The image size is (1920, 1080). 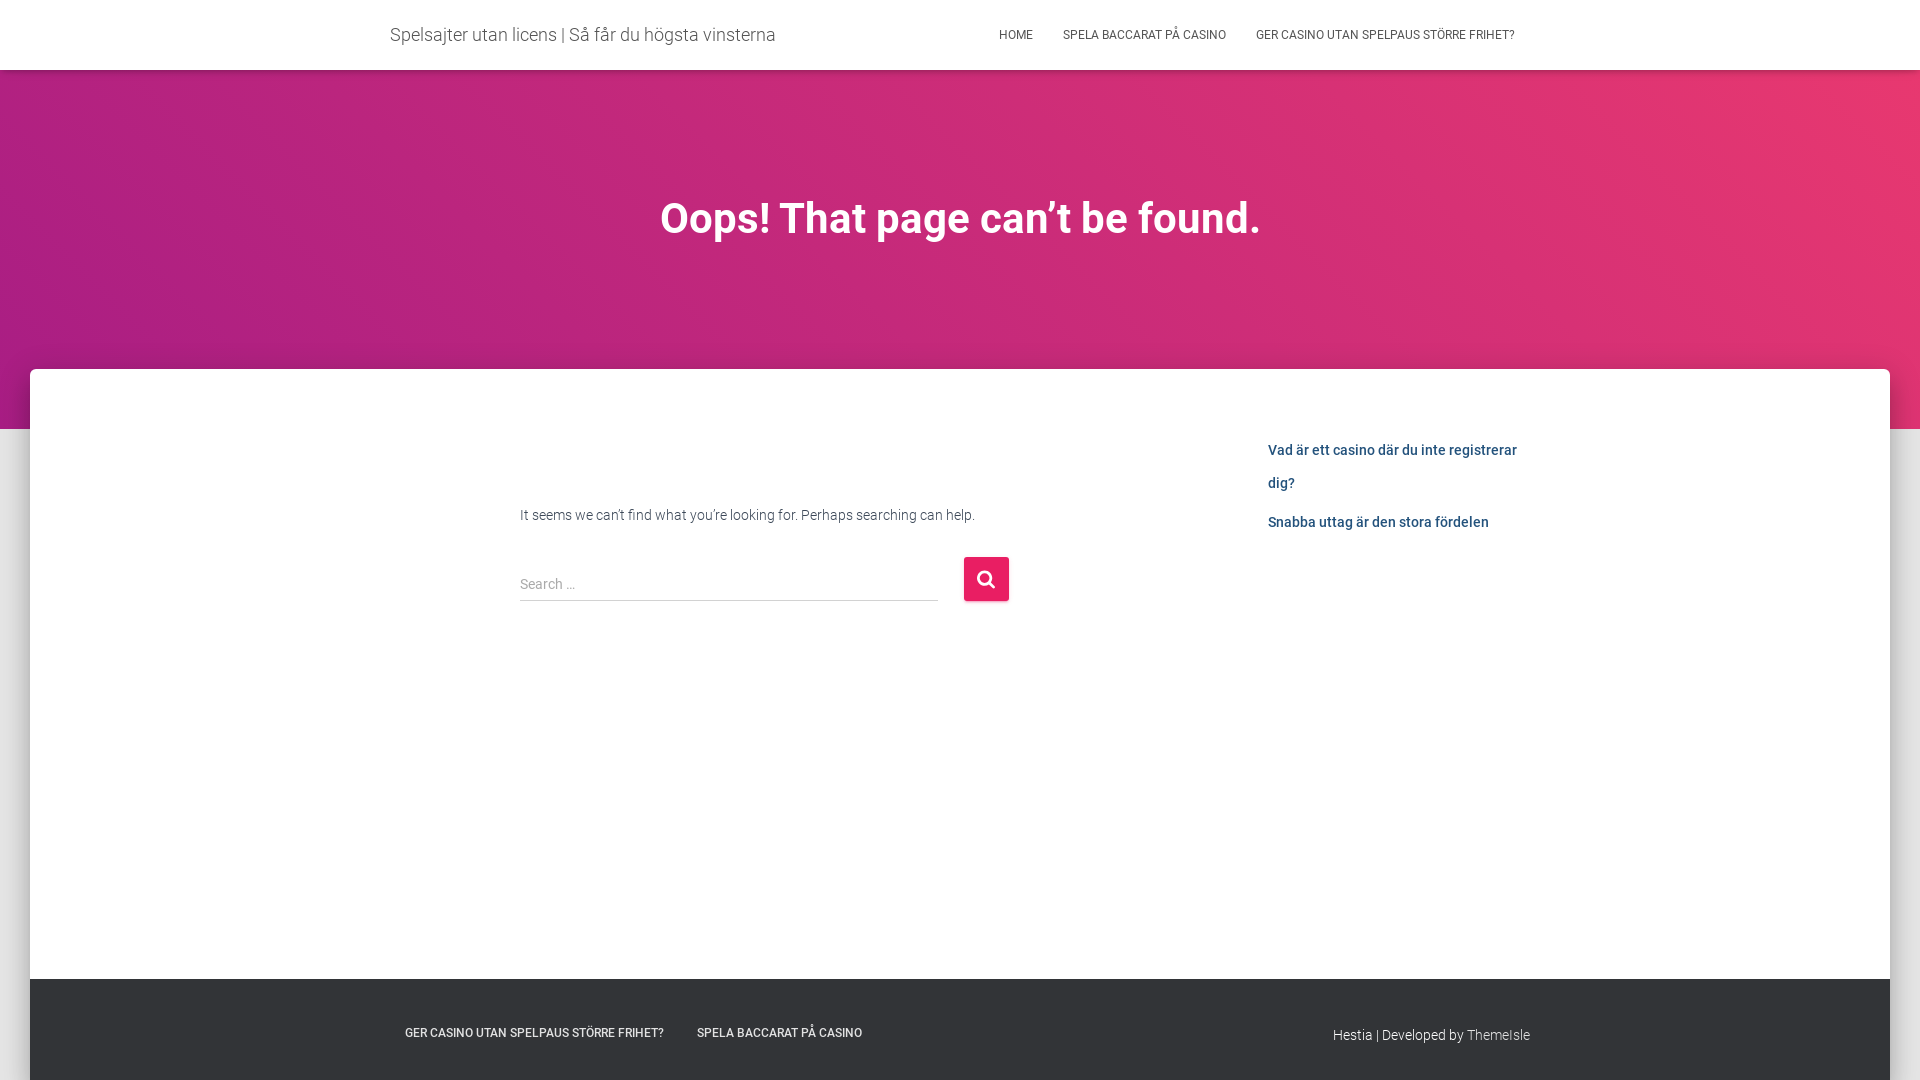 I want to click on Search, so click(x=986, y=578).